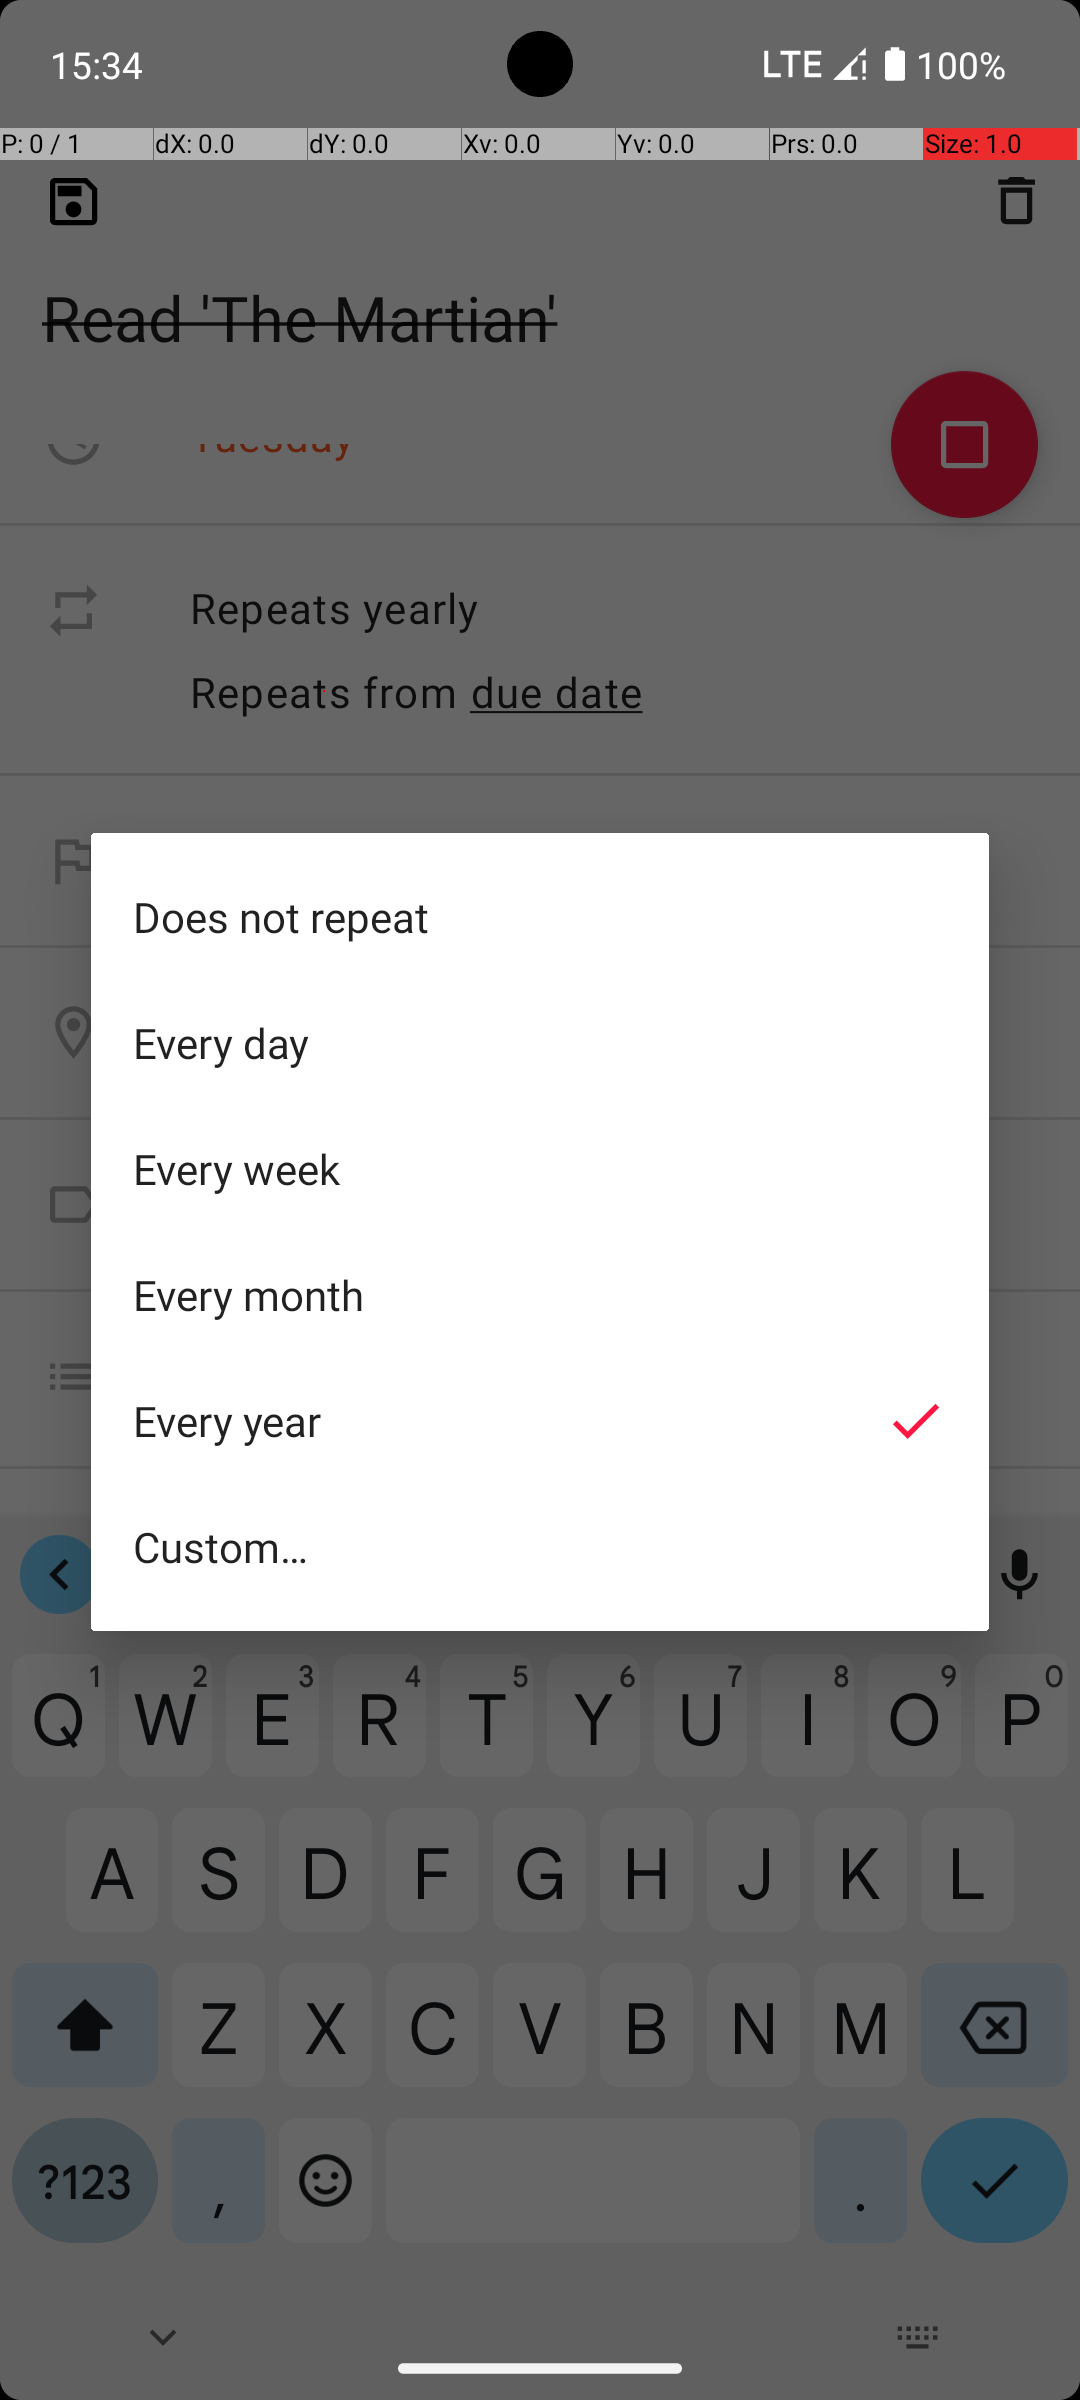  What do you see at coordinates (540, 1169) in the screenshot?
I see `Every week` at bounding box center [540, 1169].